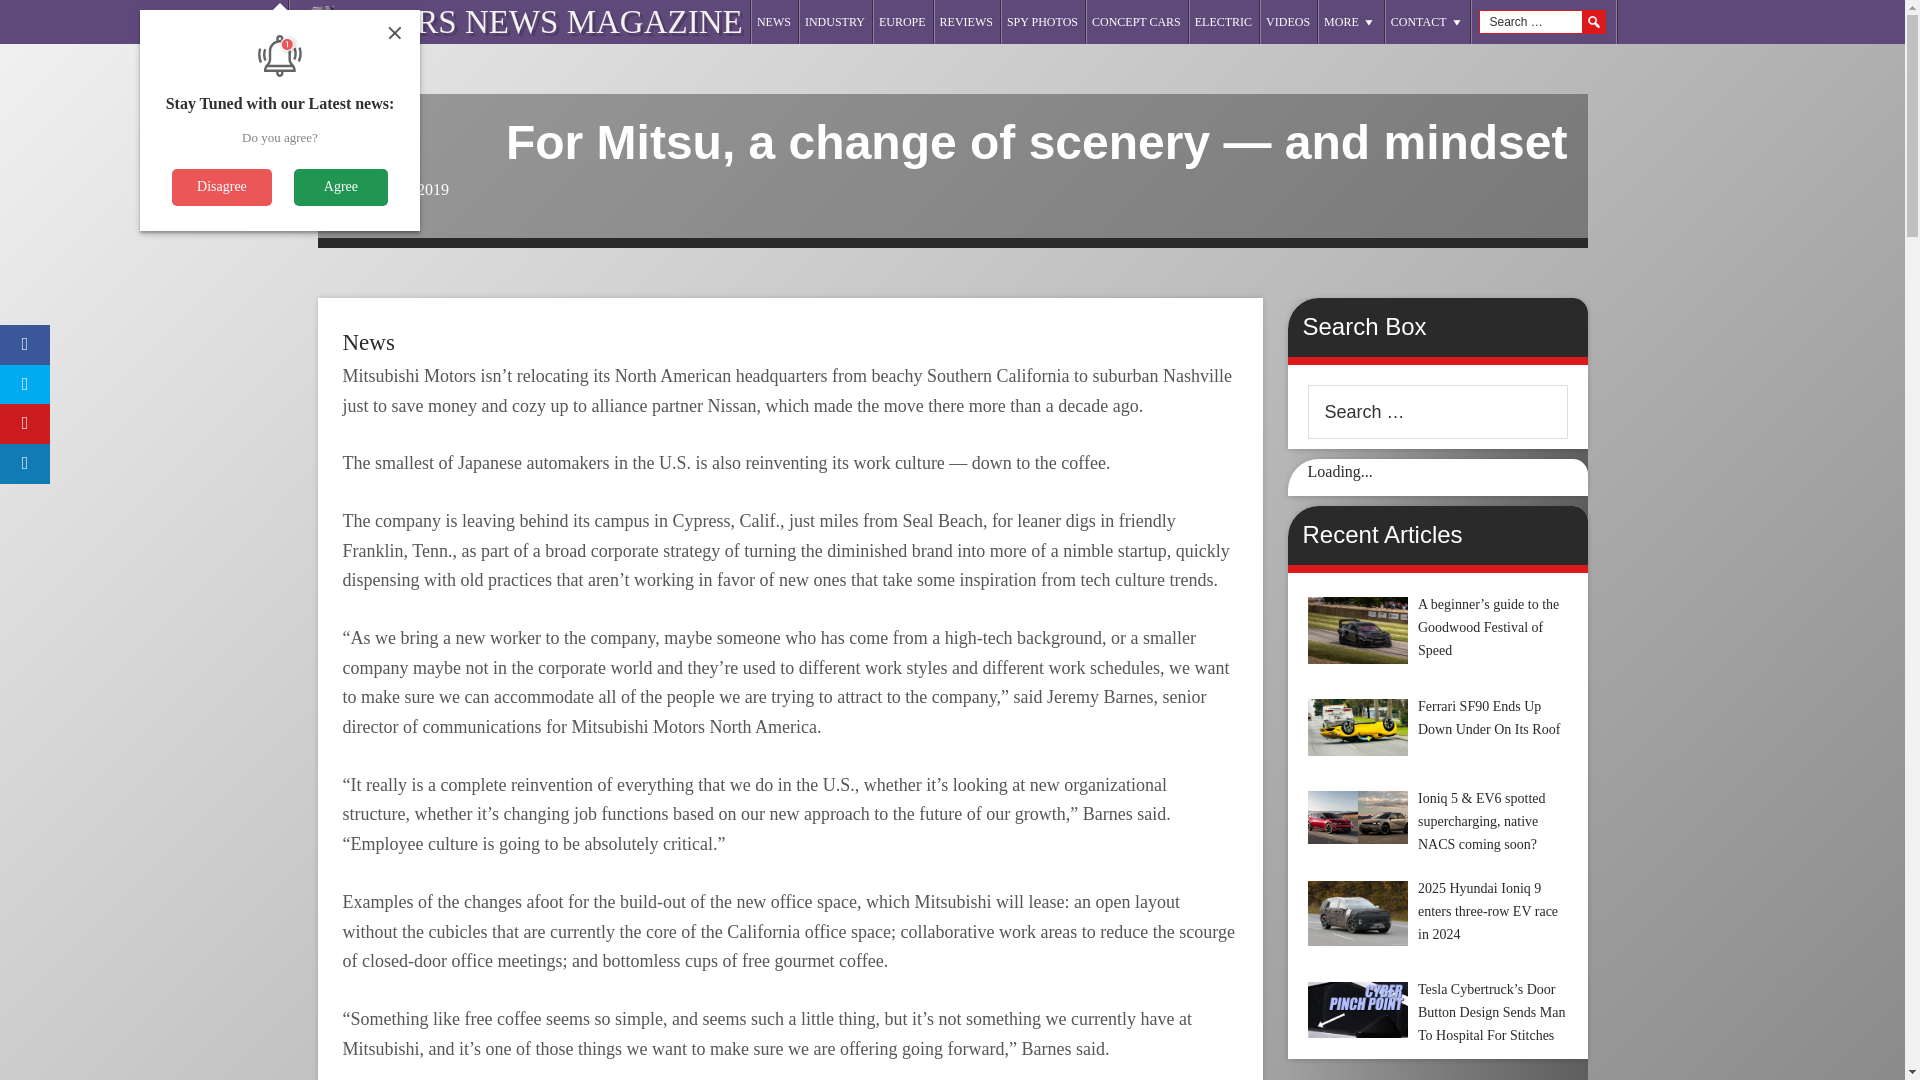  I want to click on CONCEPT CARS, so click(1136, 22).